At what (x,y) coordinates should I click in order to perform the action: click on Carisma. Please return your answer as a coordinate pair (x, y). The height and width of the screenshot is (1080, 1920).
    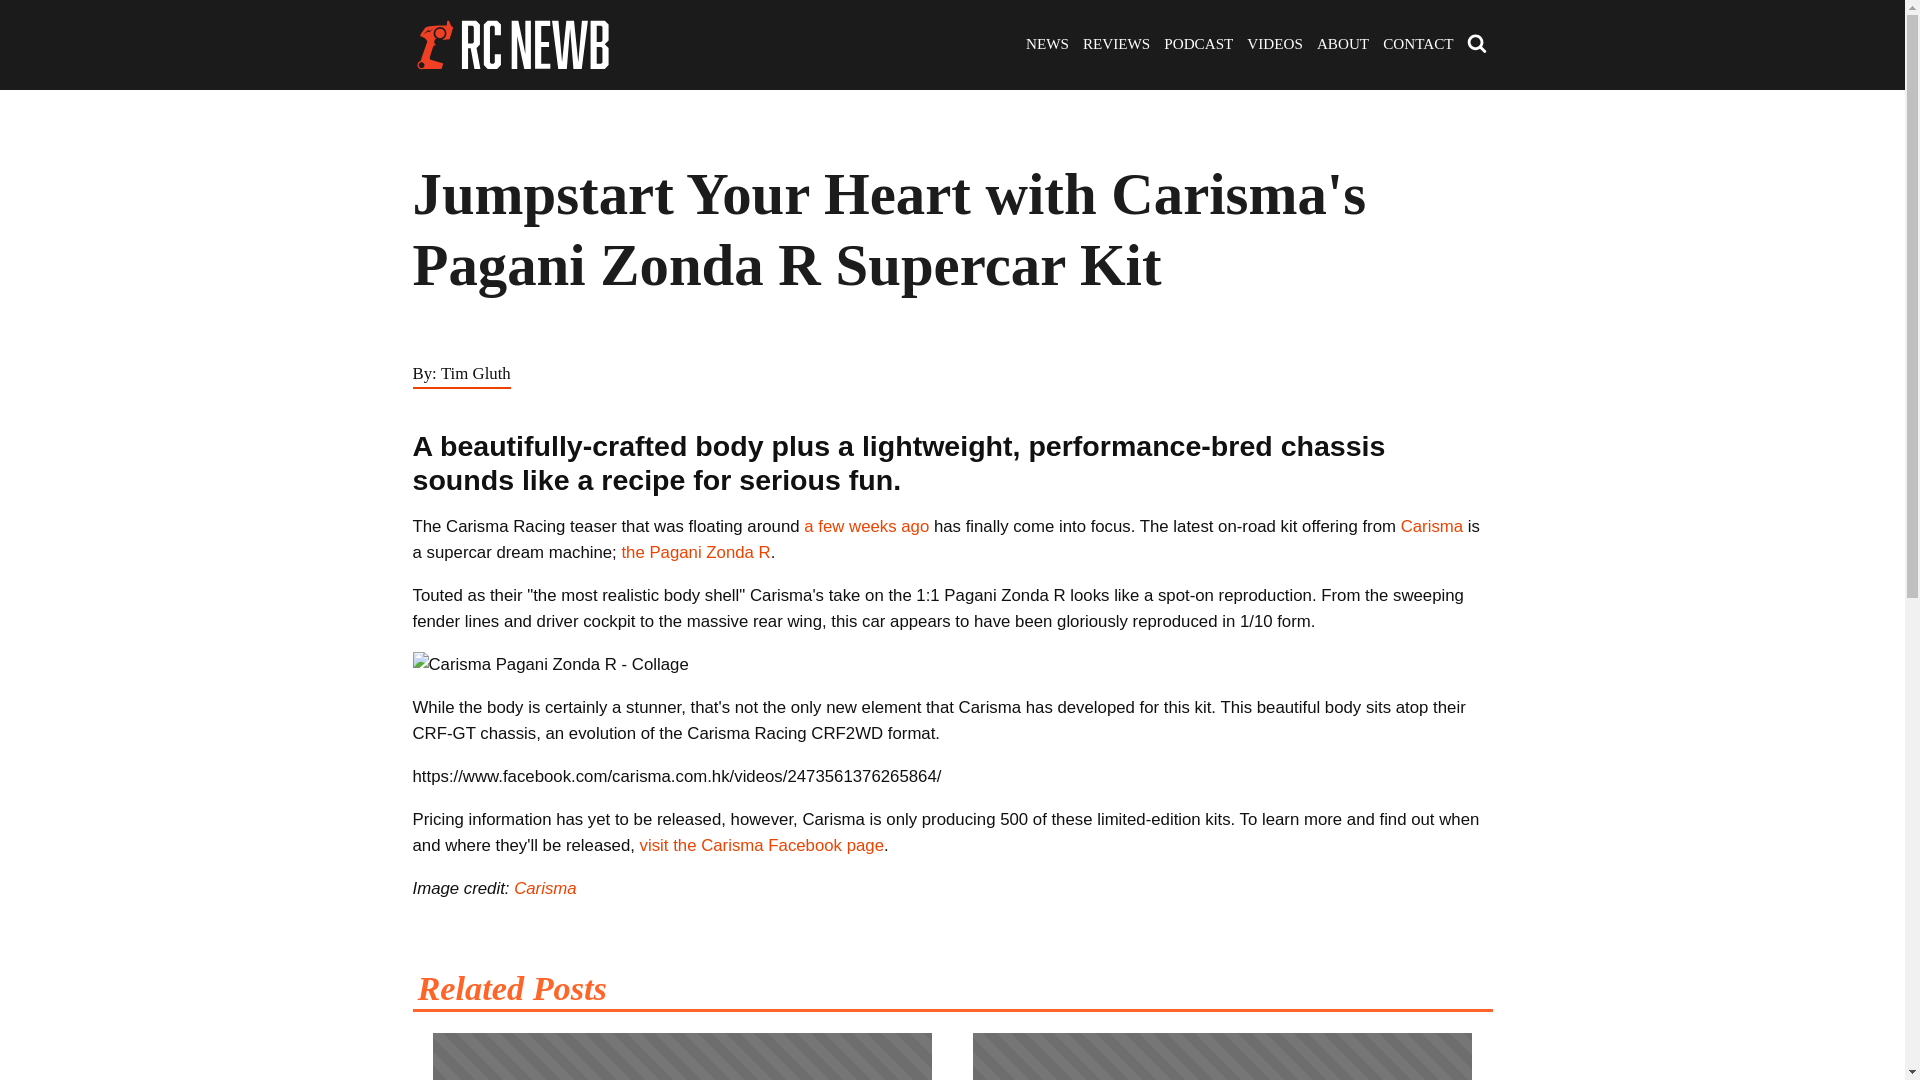
    Looking at the image, I should click on (545, 888).